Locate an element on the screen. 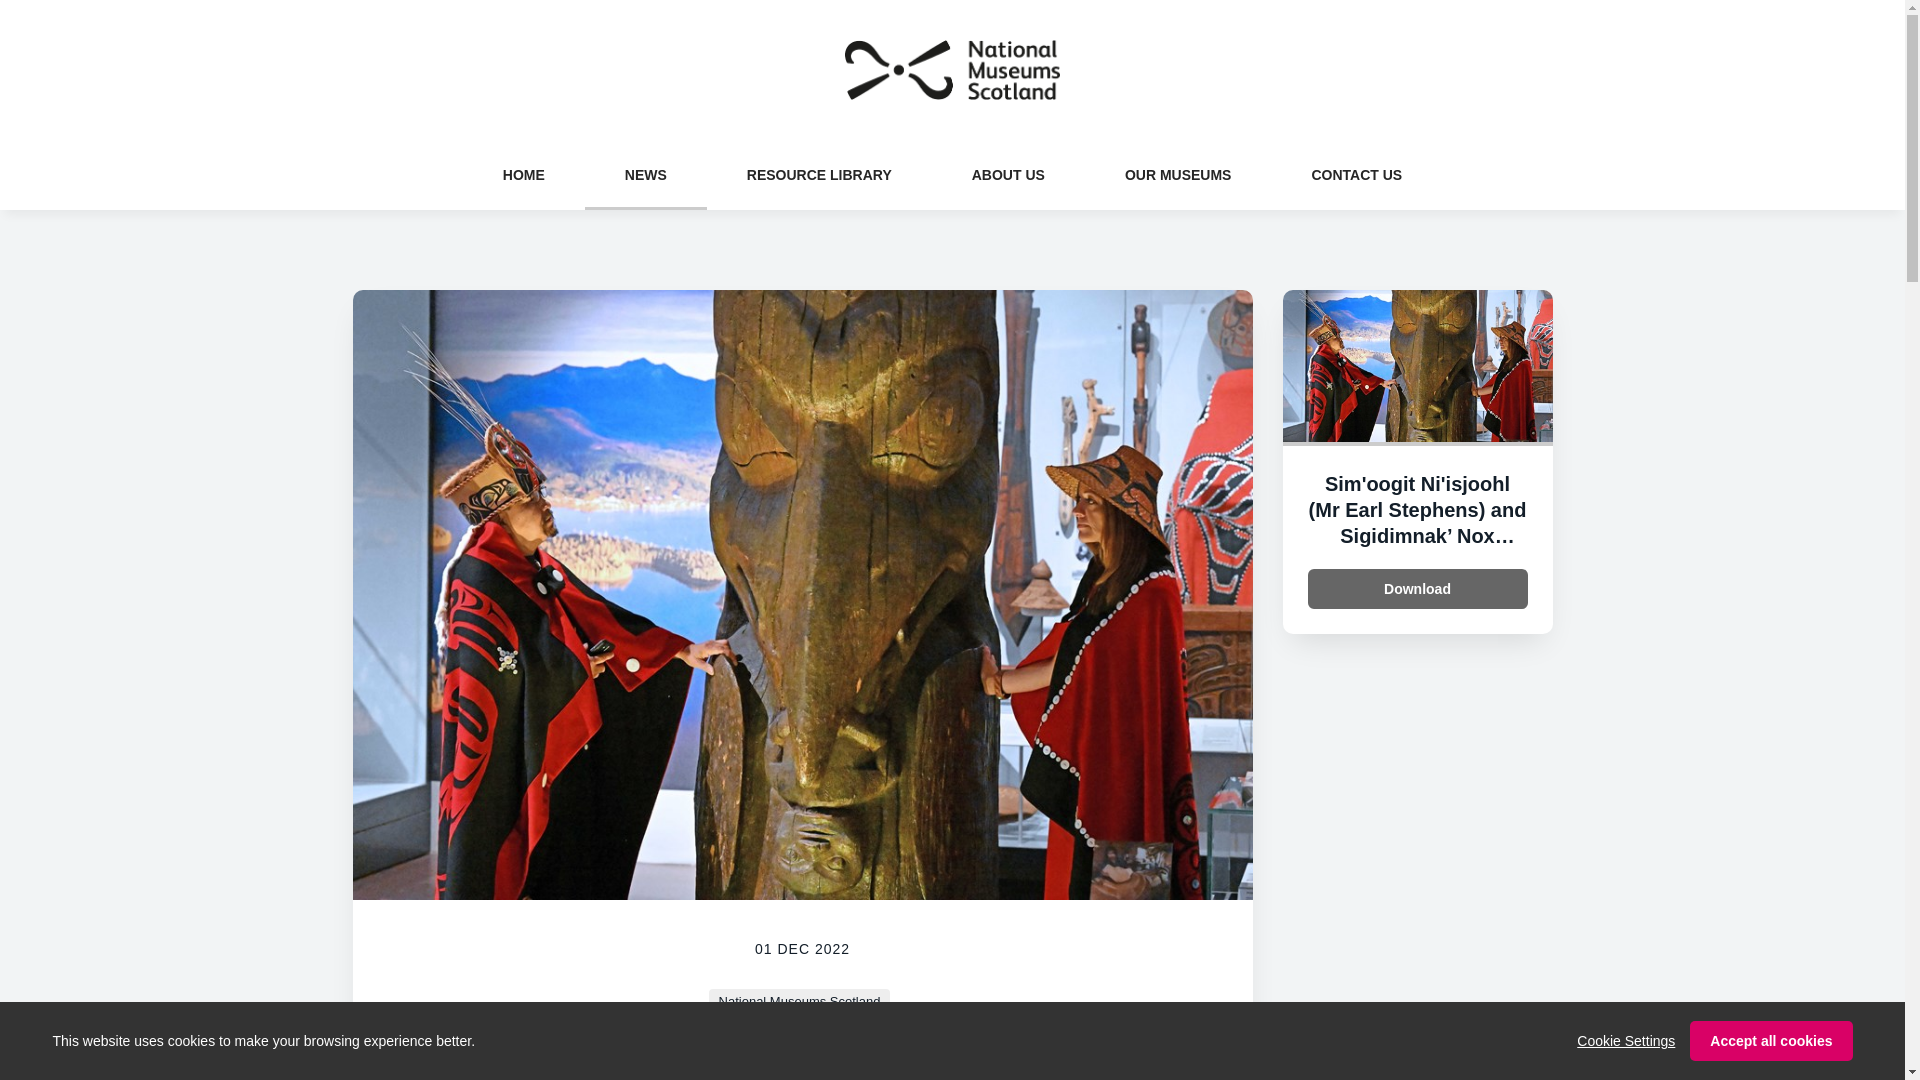 The height and width of the screenshot is (1080, 1920). OUR MUSEUMS is located at coordinates (1178, 174).